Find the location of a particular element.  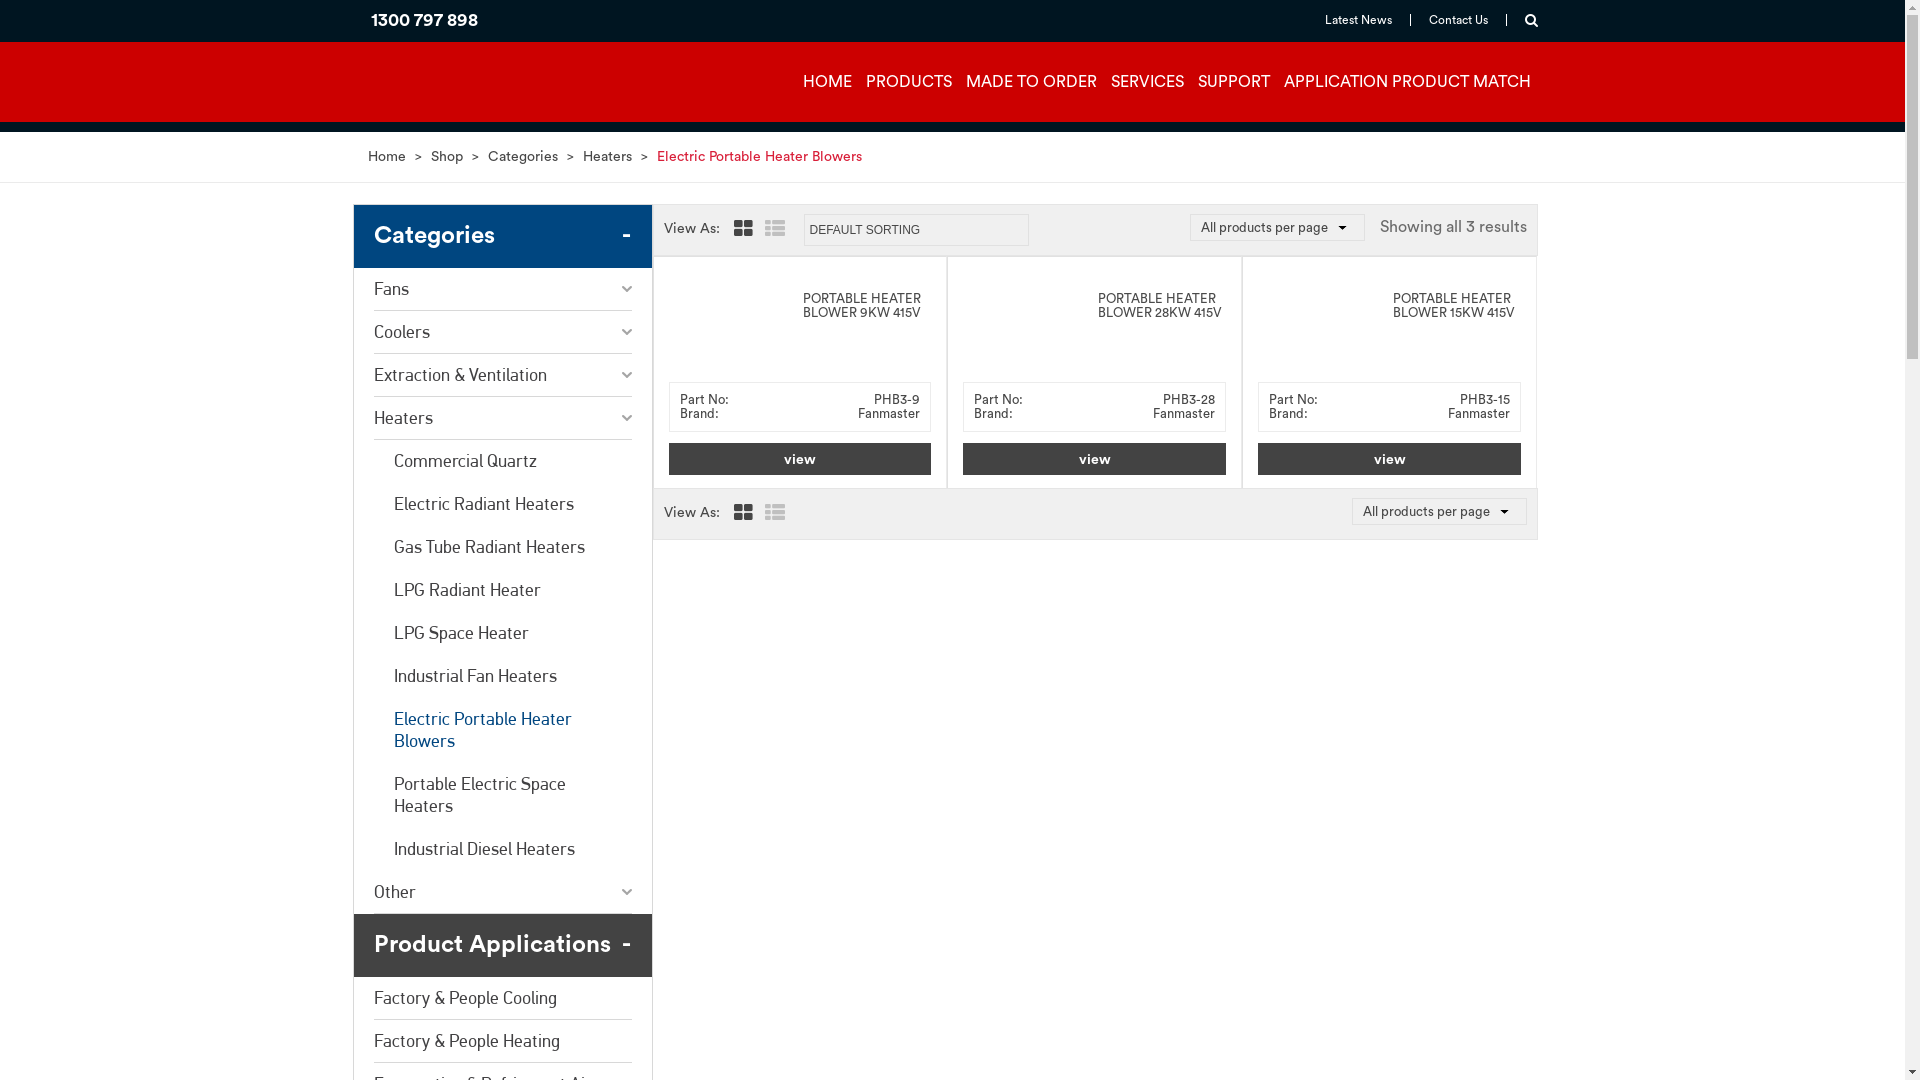

view is located at coordinates (1390, 459).